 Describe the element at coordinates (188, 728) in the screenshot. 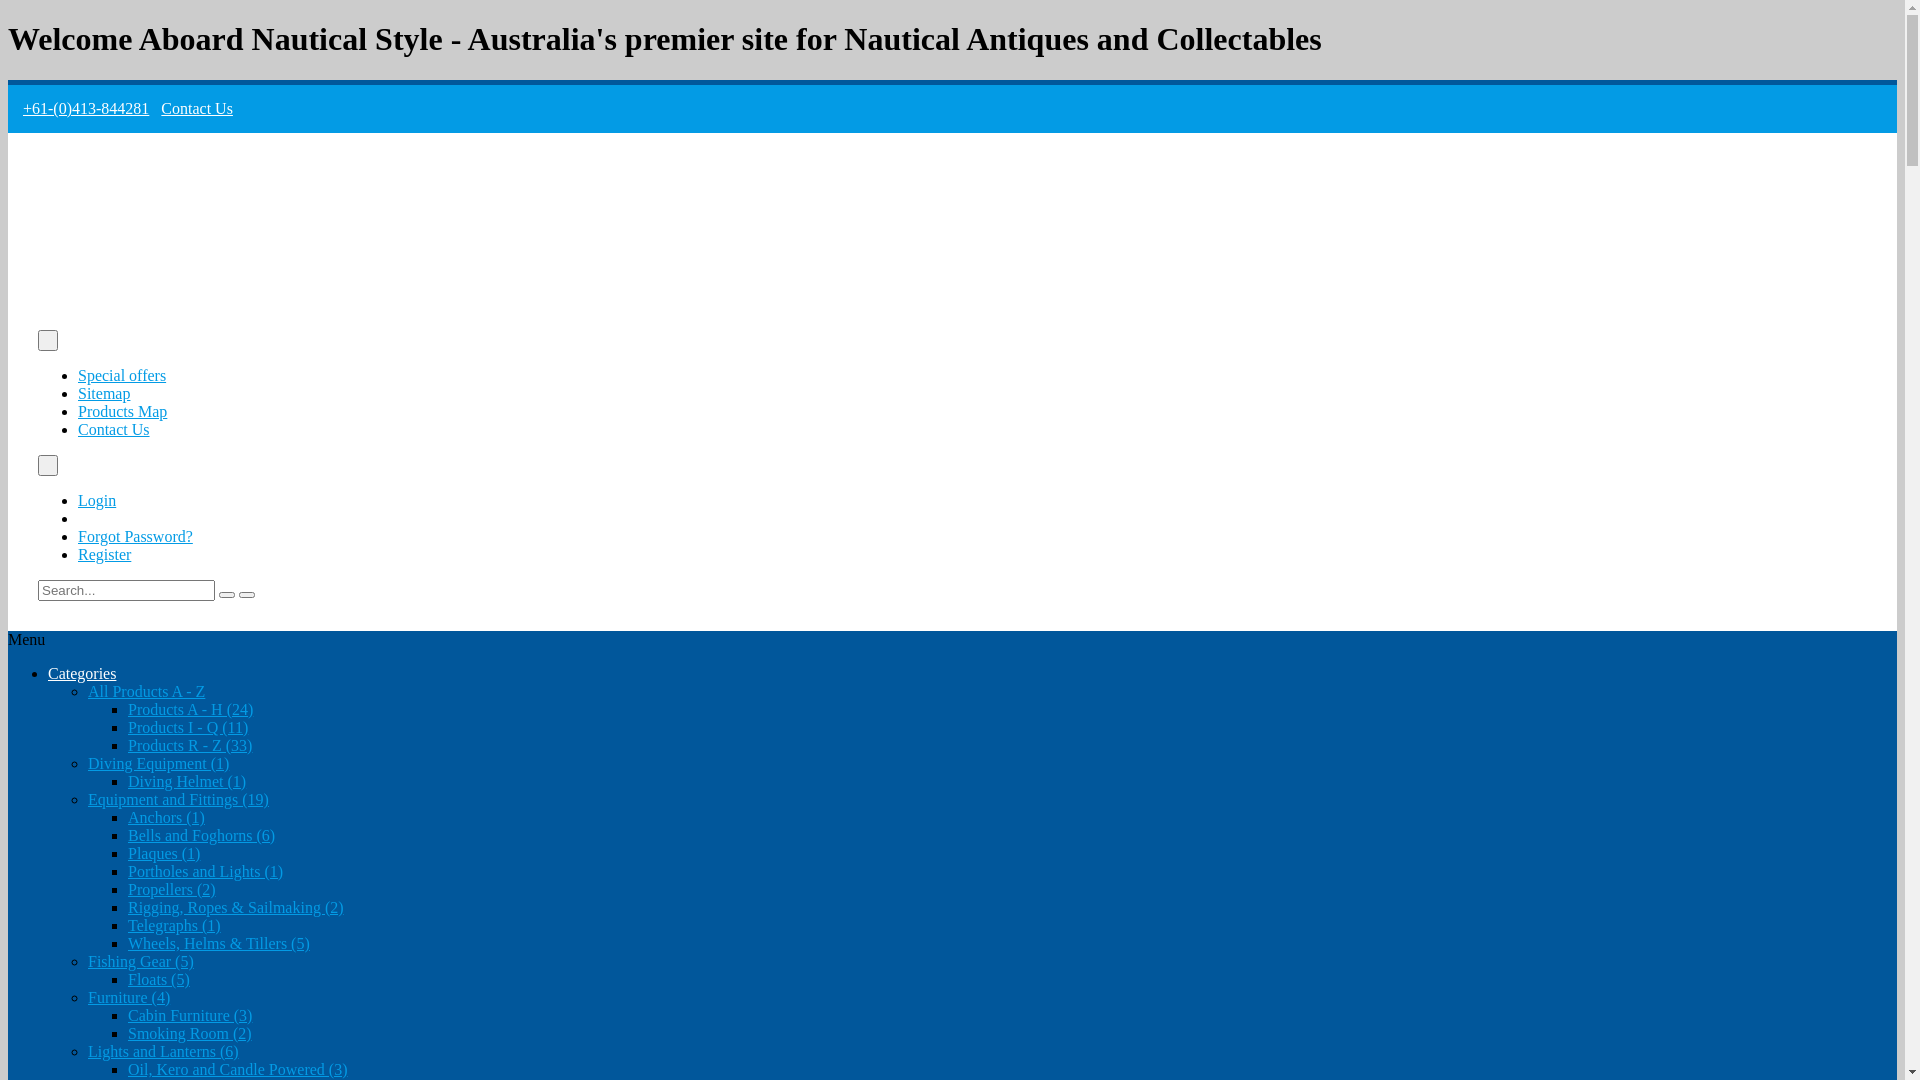

I see `Products I - Q (11)` at that location.